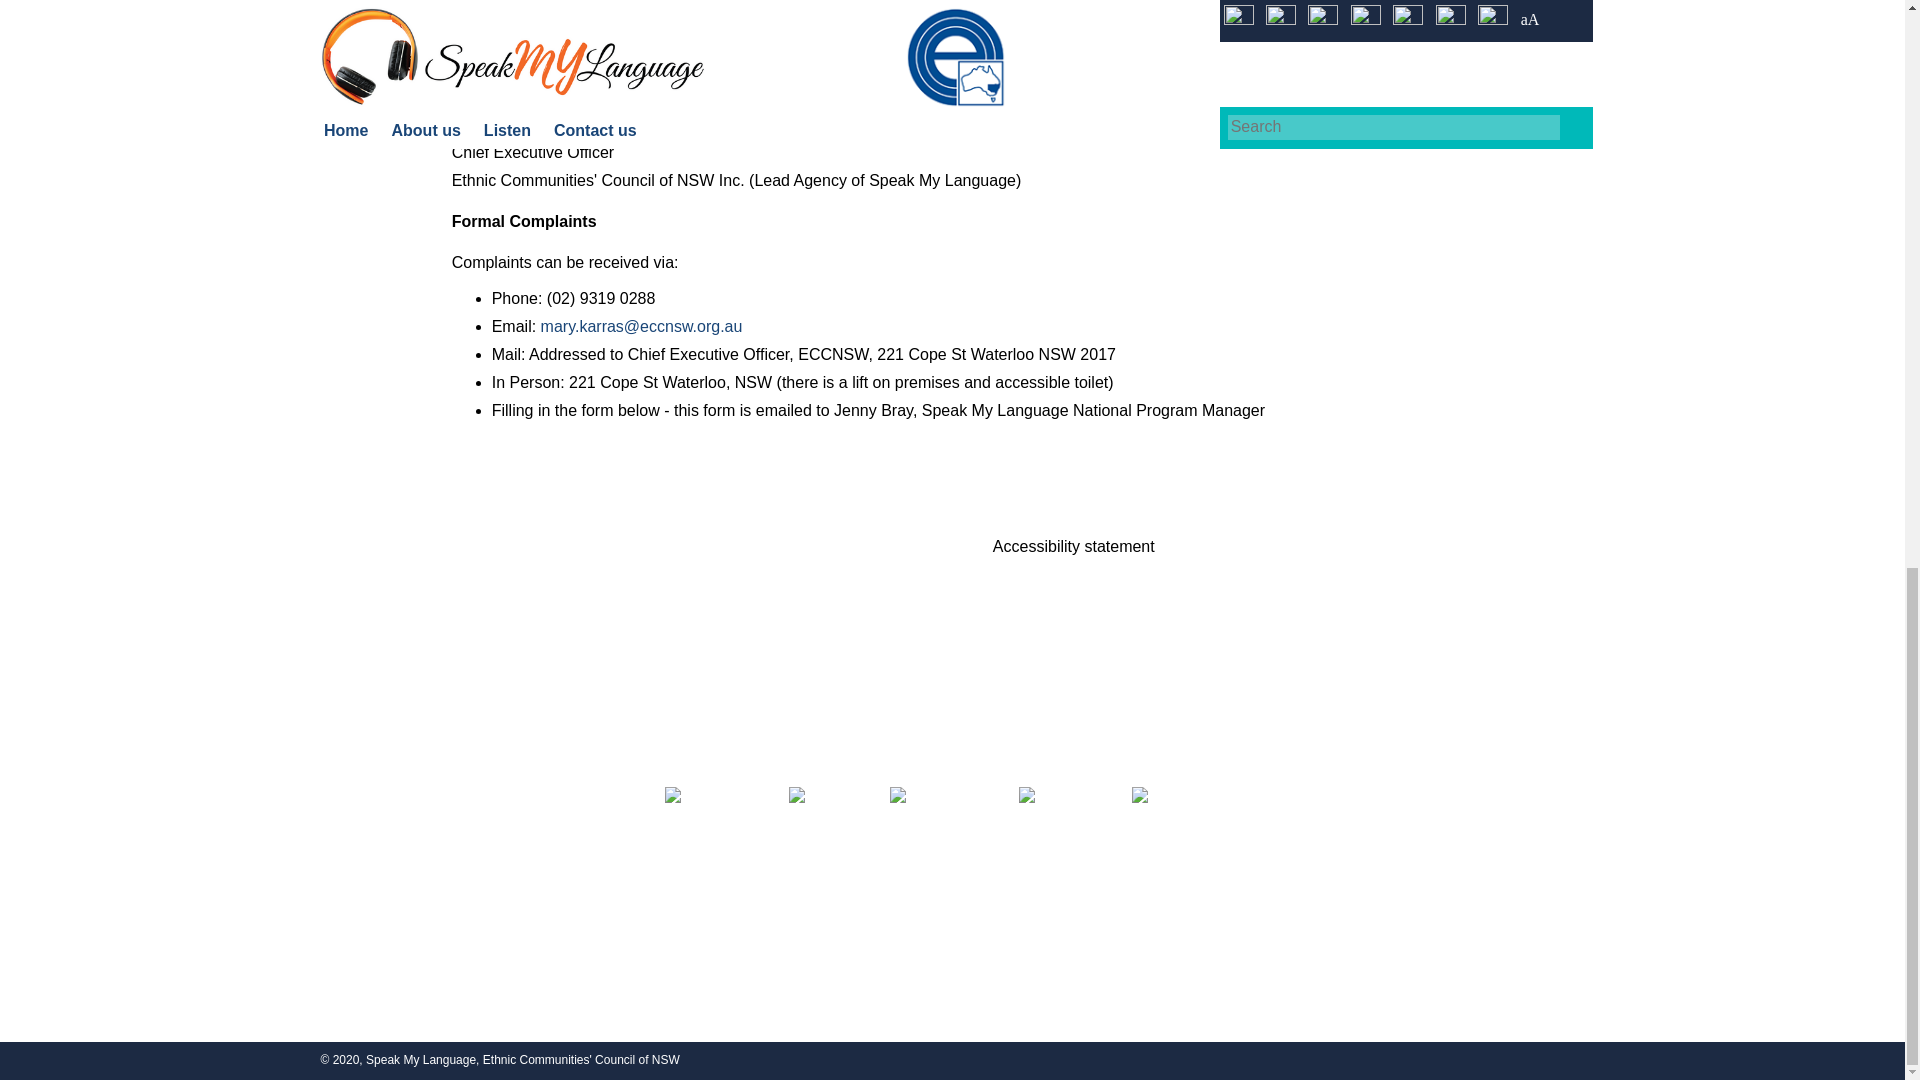 This screenshot has width=1920, height=1080. Describe the element at coordinates (831, 618) in the screenshot. I see `Blog` at that location.